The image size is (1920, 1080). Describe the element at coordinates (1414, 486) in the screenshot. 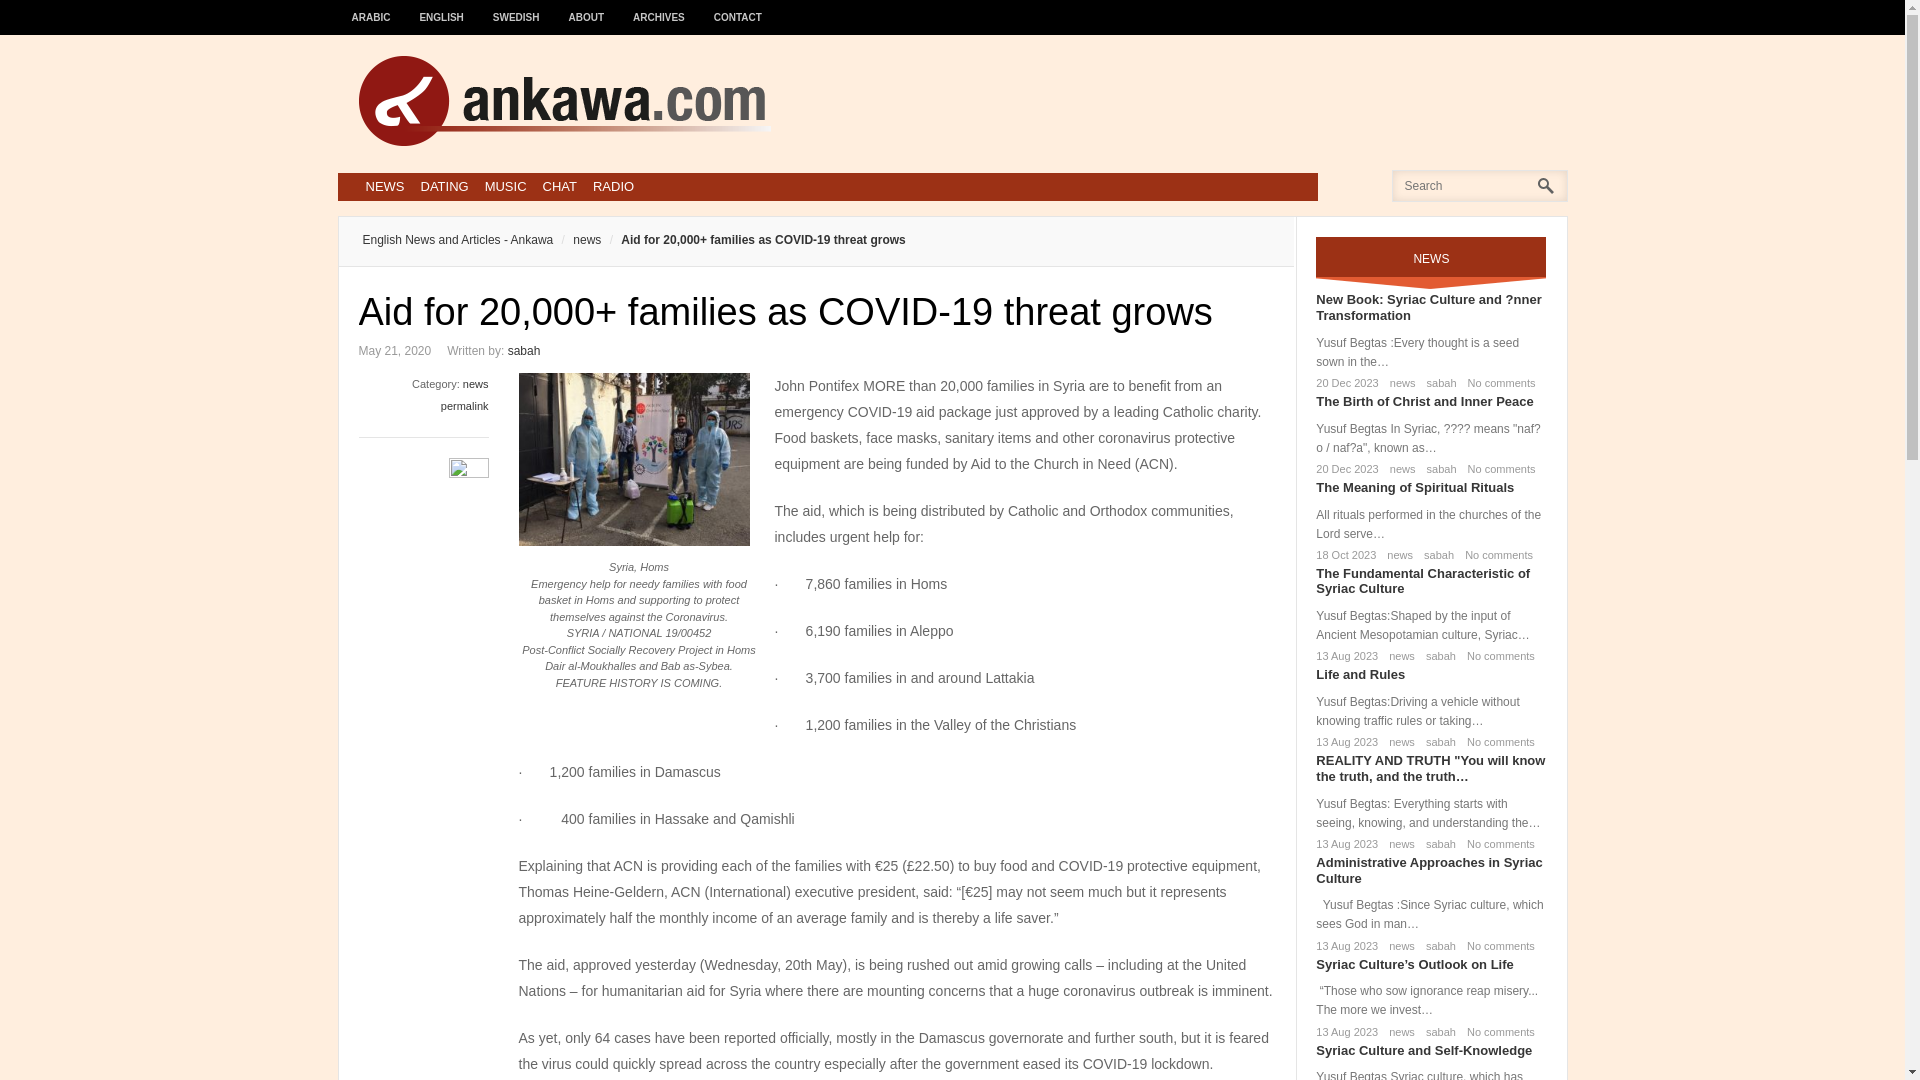

I see `The Meaning of Spiritual Rituals` at that location.